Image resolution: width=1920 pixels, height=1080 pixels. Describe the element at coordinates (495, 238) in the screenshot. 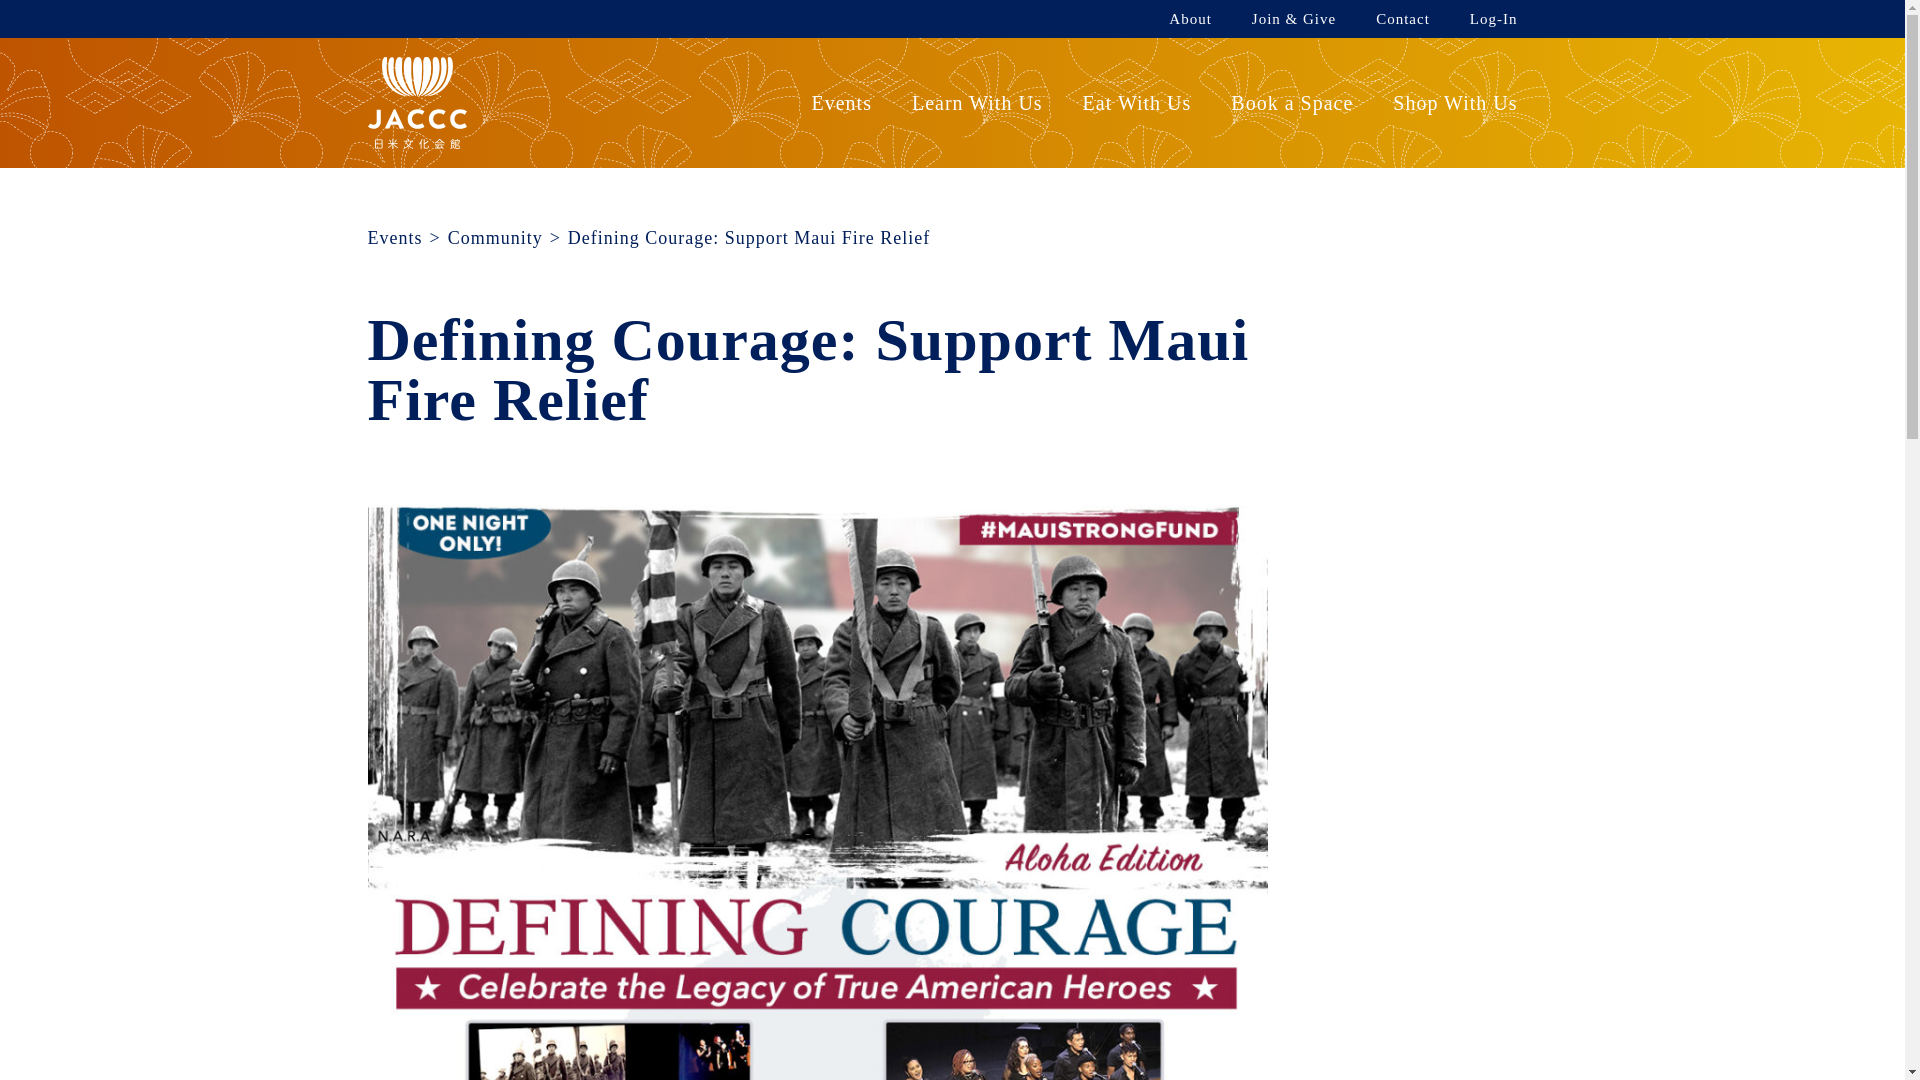

I see `Community` at that location.